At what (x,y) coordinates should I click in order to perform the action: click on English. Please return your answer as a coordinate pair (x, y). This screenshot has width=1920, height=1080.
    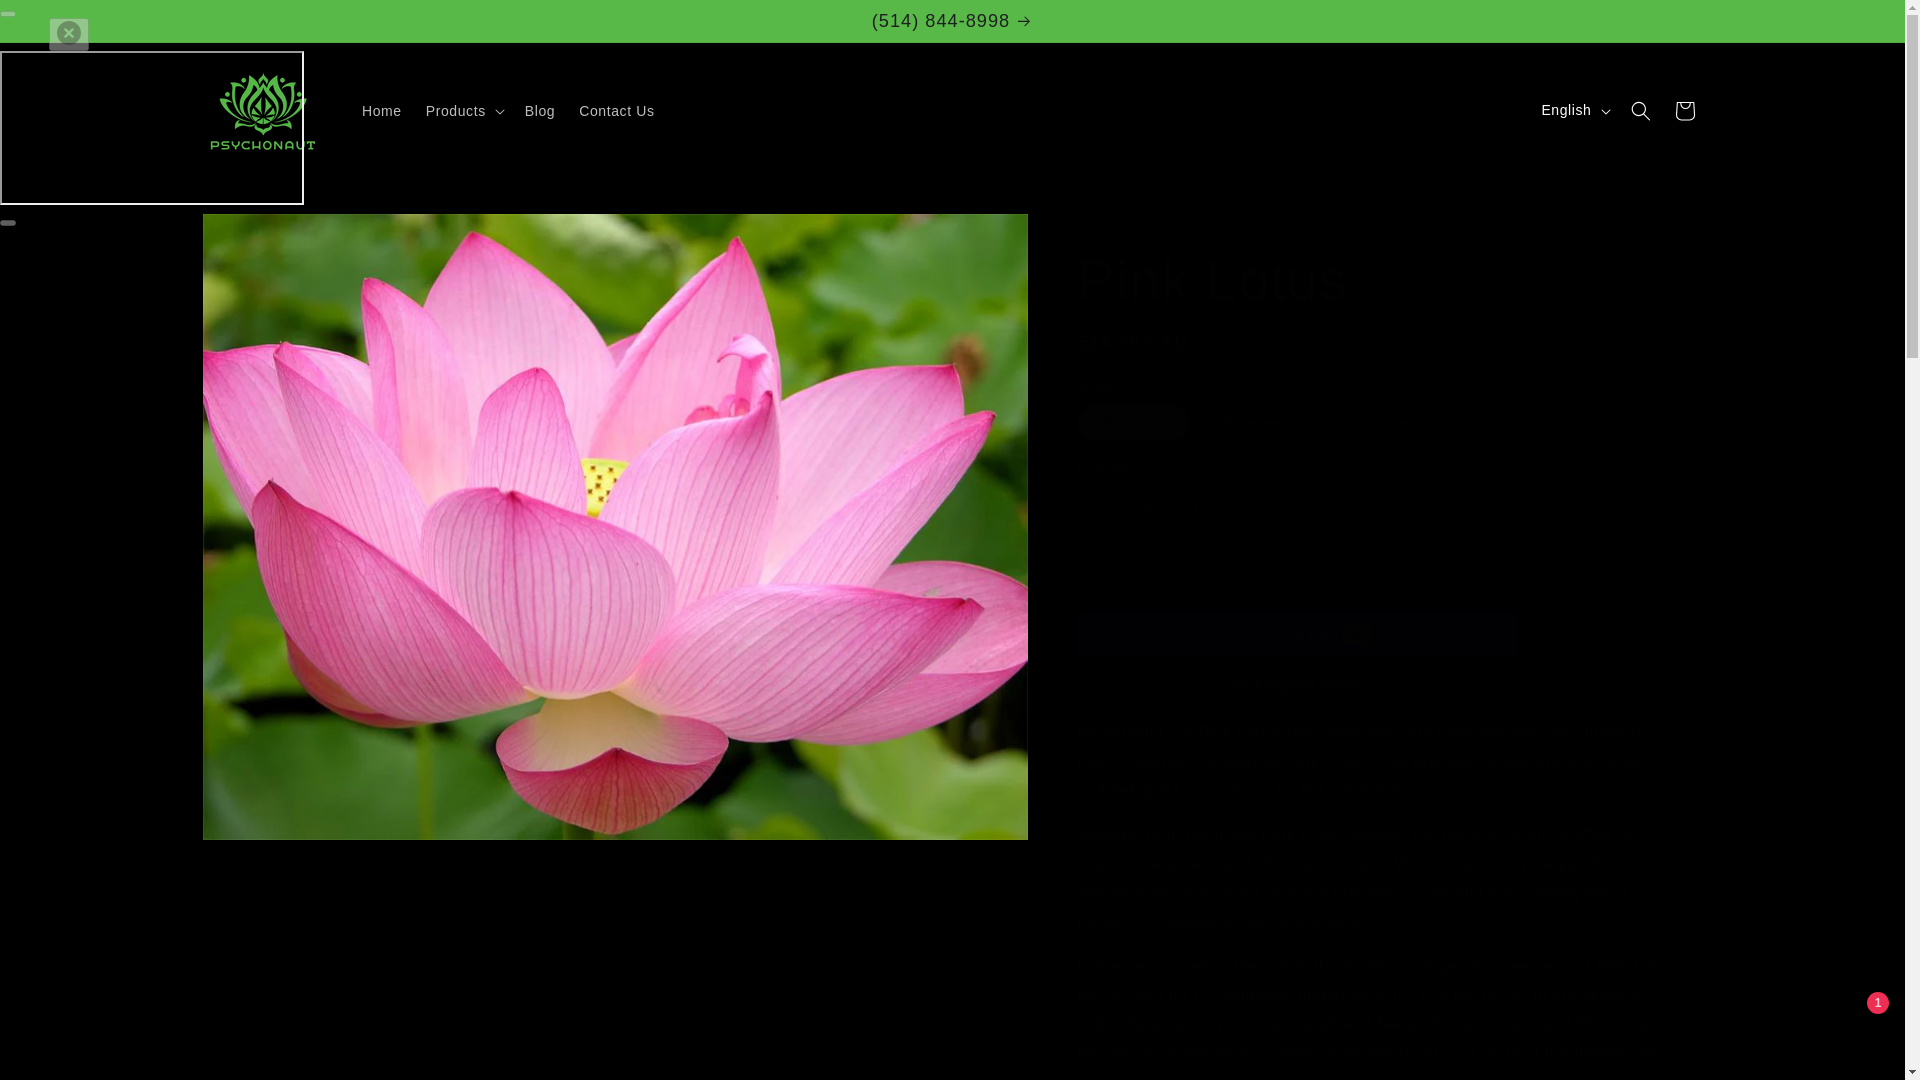
    Looking at the image, I should click on (1573, 110).